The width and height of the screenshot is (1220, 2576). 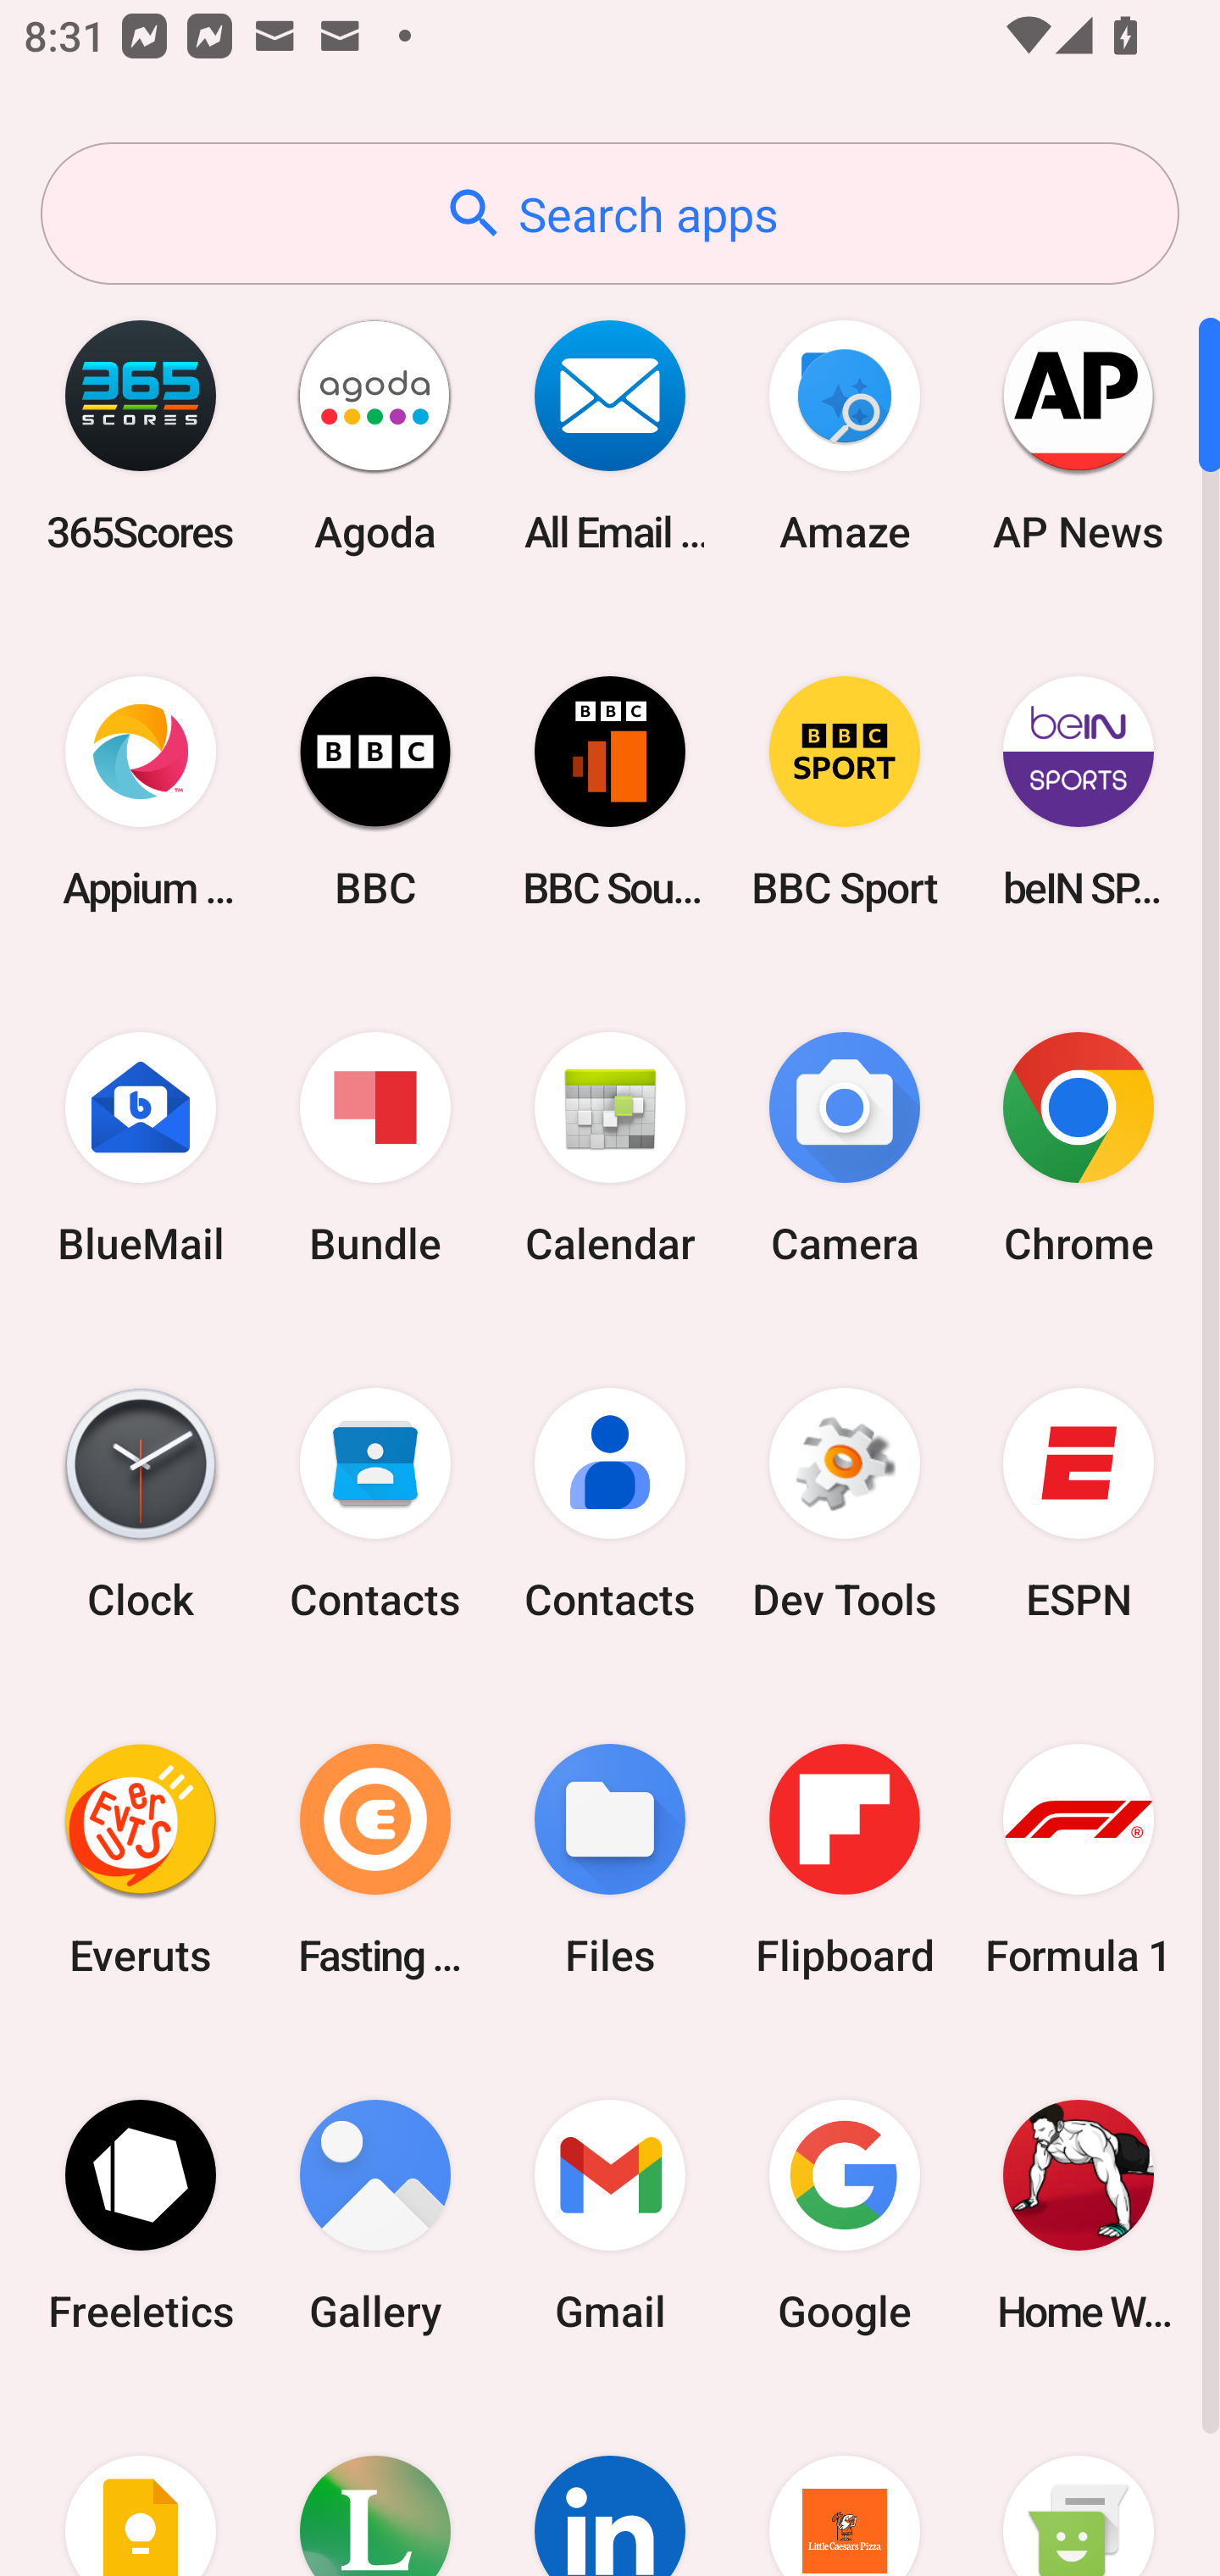 What do you see at coordinates (610, 1149) in the screenshot?
I see `Calendar` at bounding box center [610, 1149].